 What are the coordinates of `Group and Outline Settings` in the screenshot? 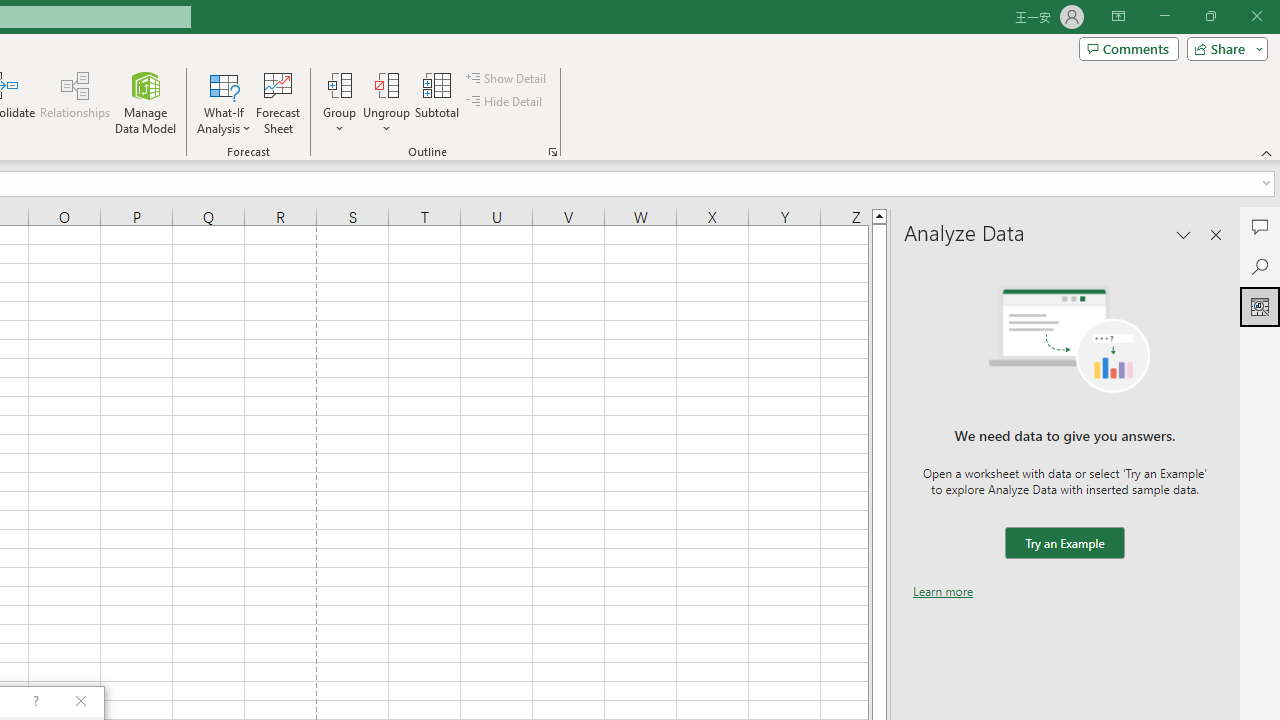 It's located at (552, 152).